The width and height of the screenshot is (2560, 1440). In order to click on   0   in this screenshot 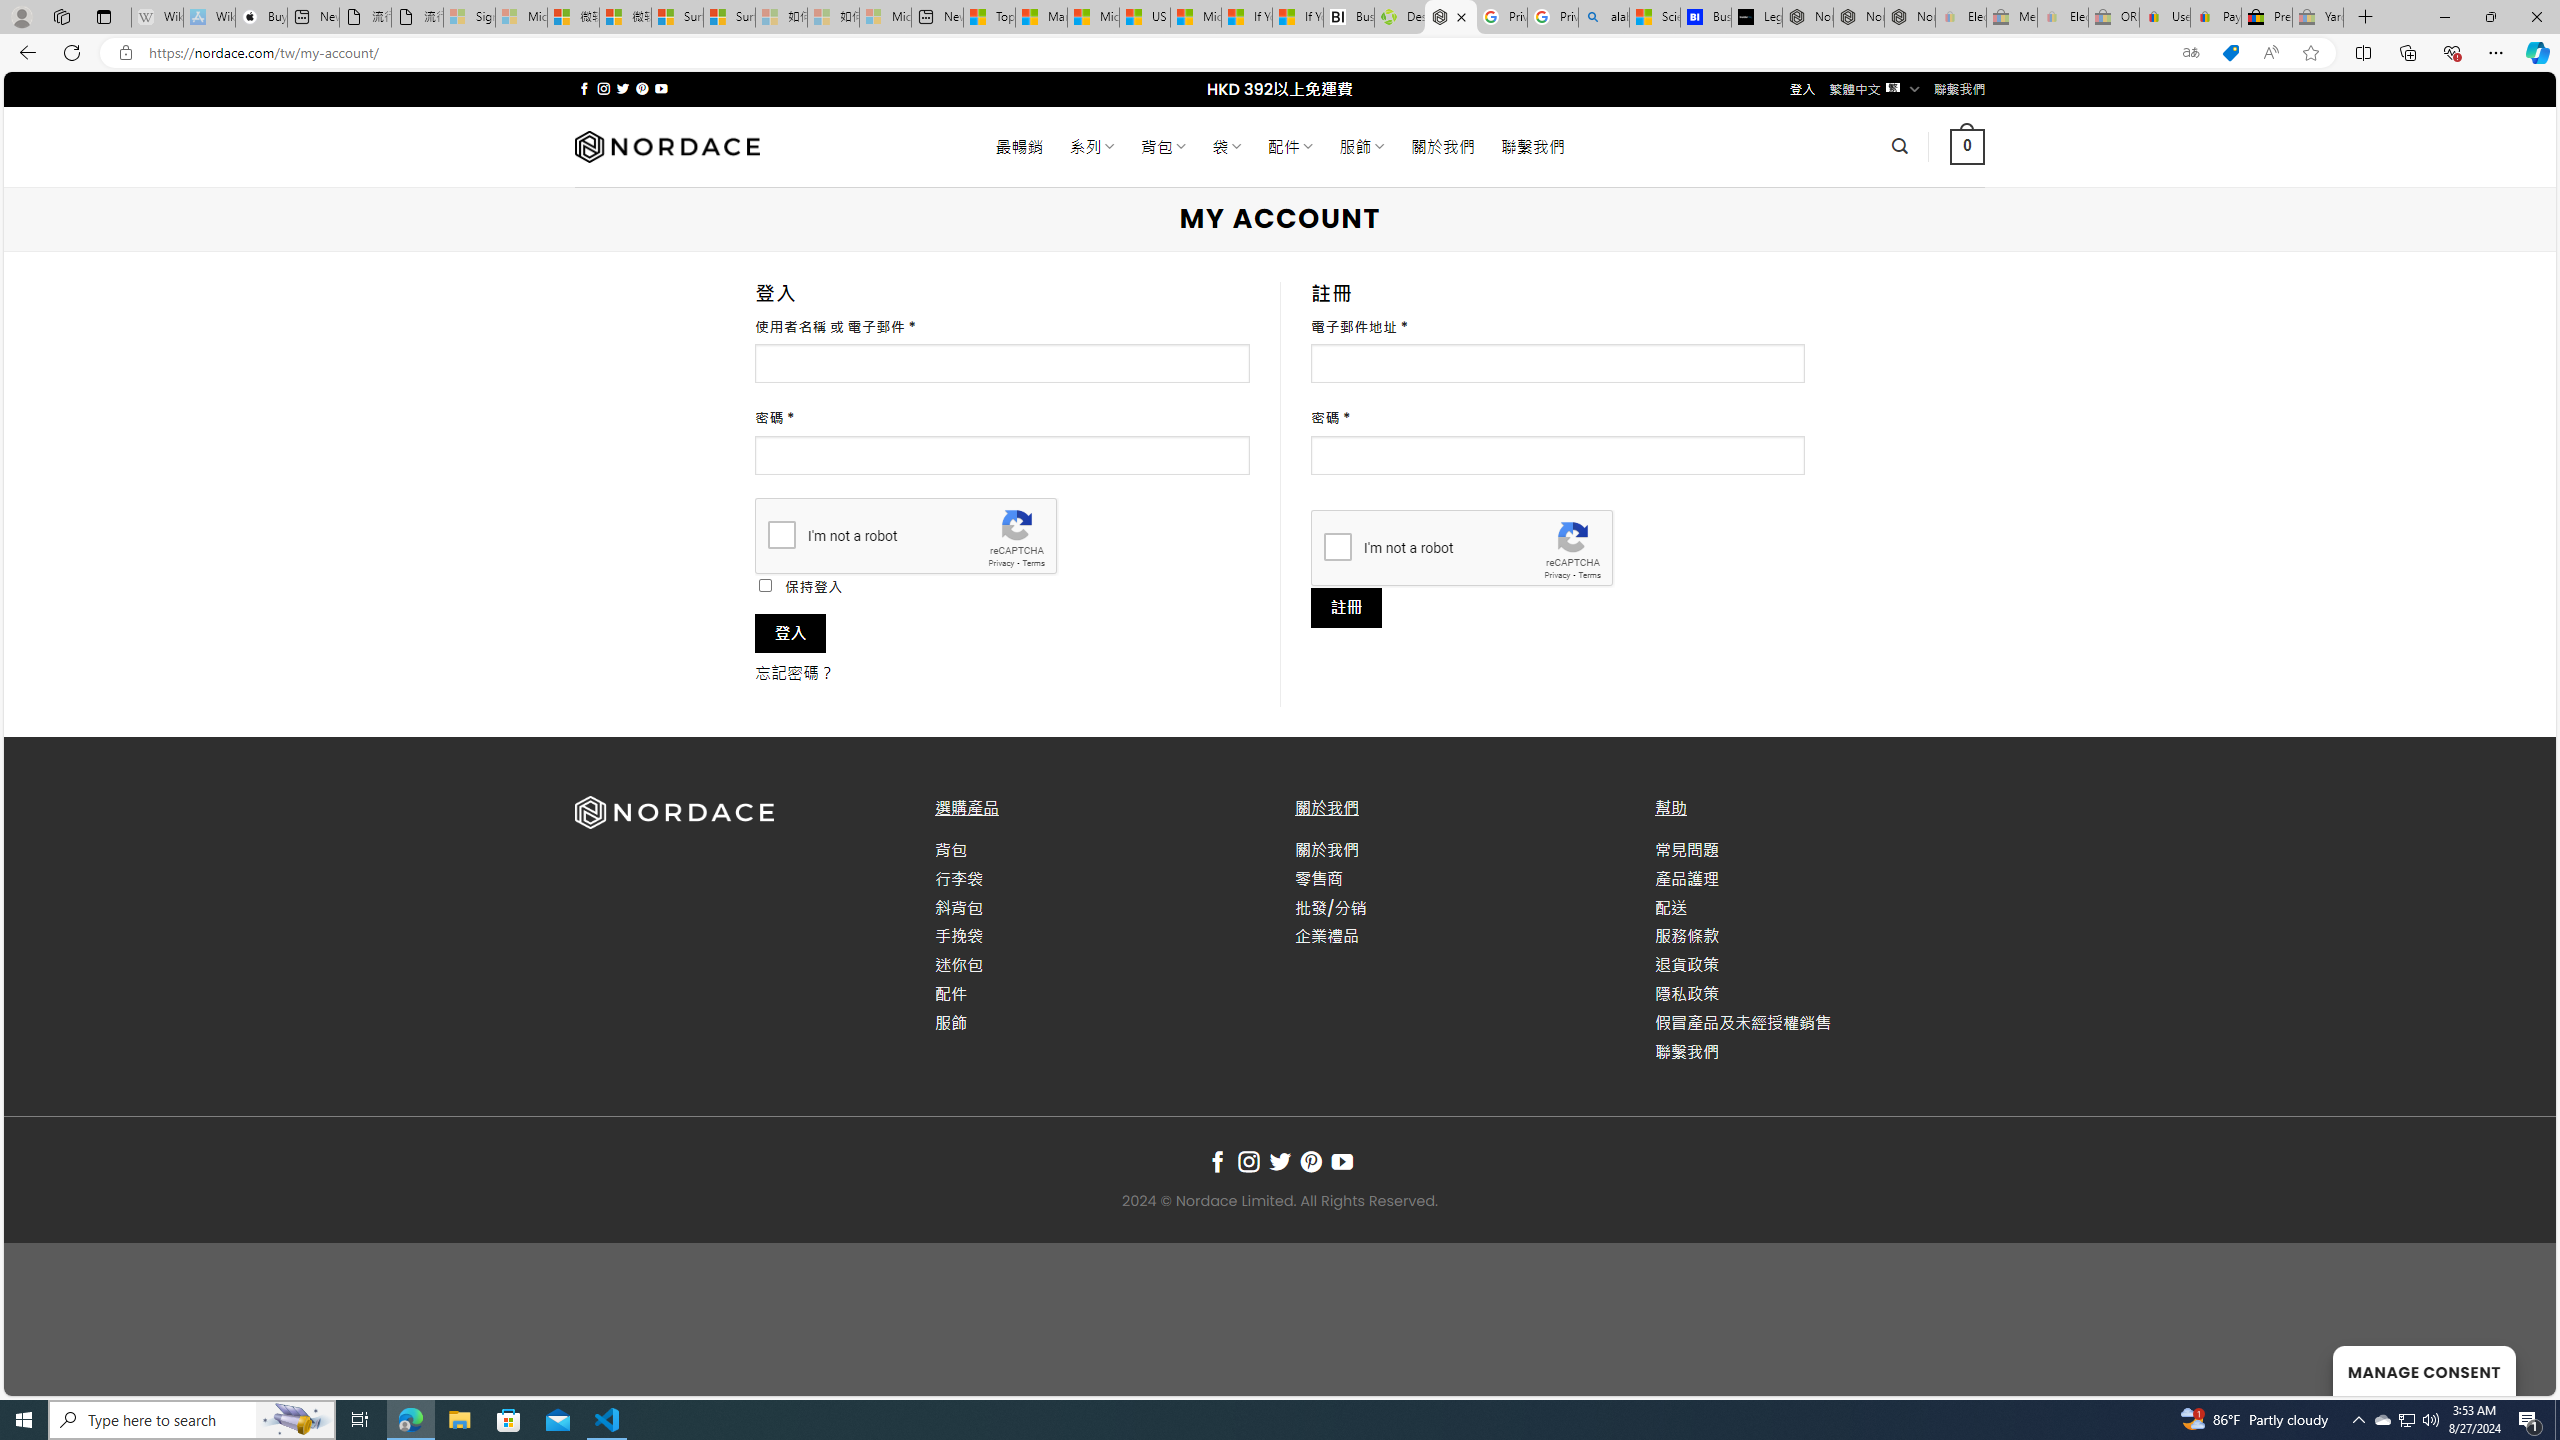, I will do `click(1966, 146)`.